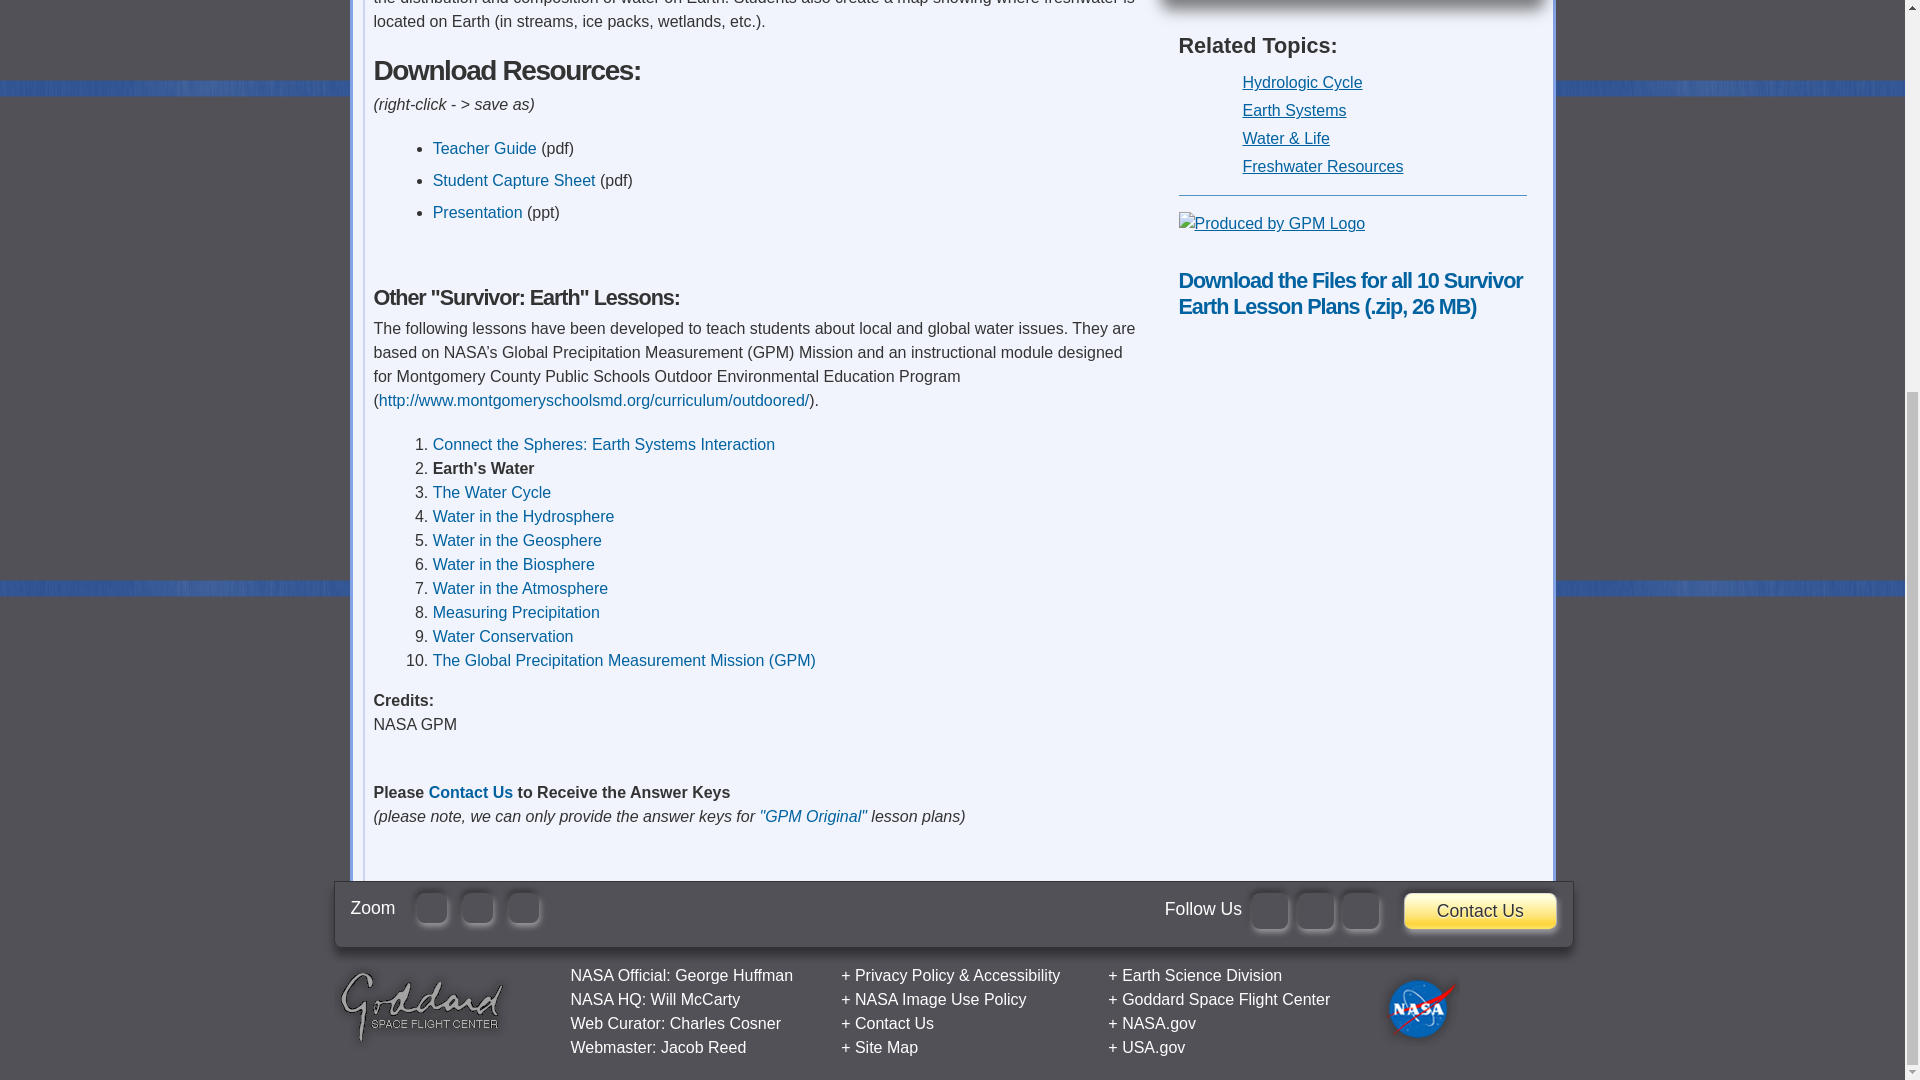 Image resolution: width=1920 pixels, height=1080 pixels. What do you see at coordinates (518, 540) in the screenshot?
I see `Water in the Geosphere` at bounding box center [518, 540].